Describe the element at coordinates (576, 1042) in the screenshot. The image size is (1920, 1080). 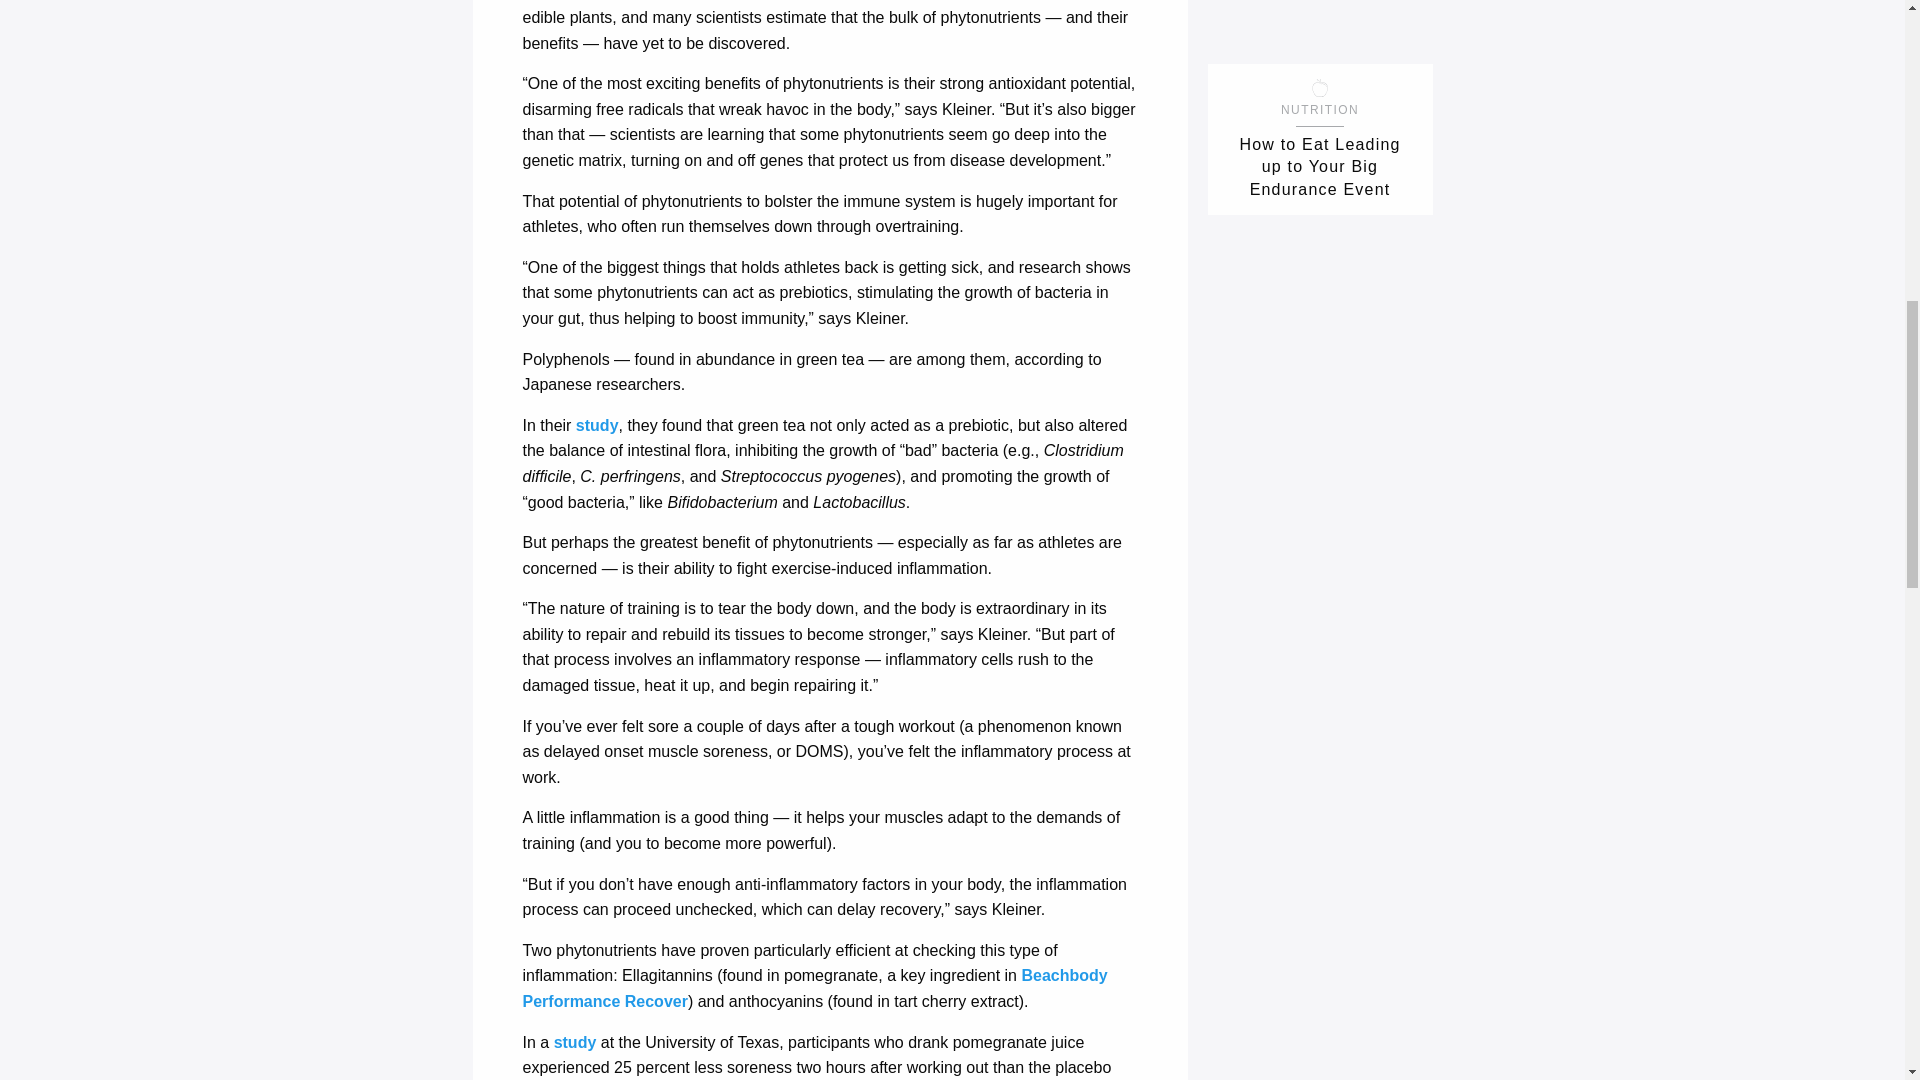
I see `Pomegranate juice and soreness` at that location.